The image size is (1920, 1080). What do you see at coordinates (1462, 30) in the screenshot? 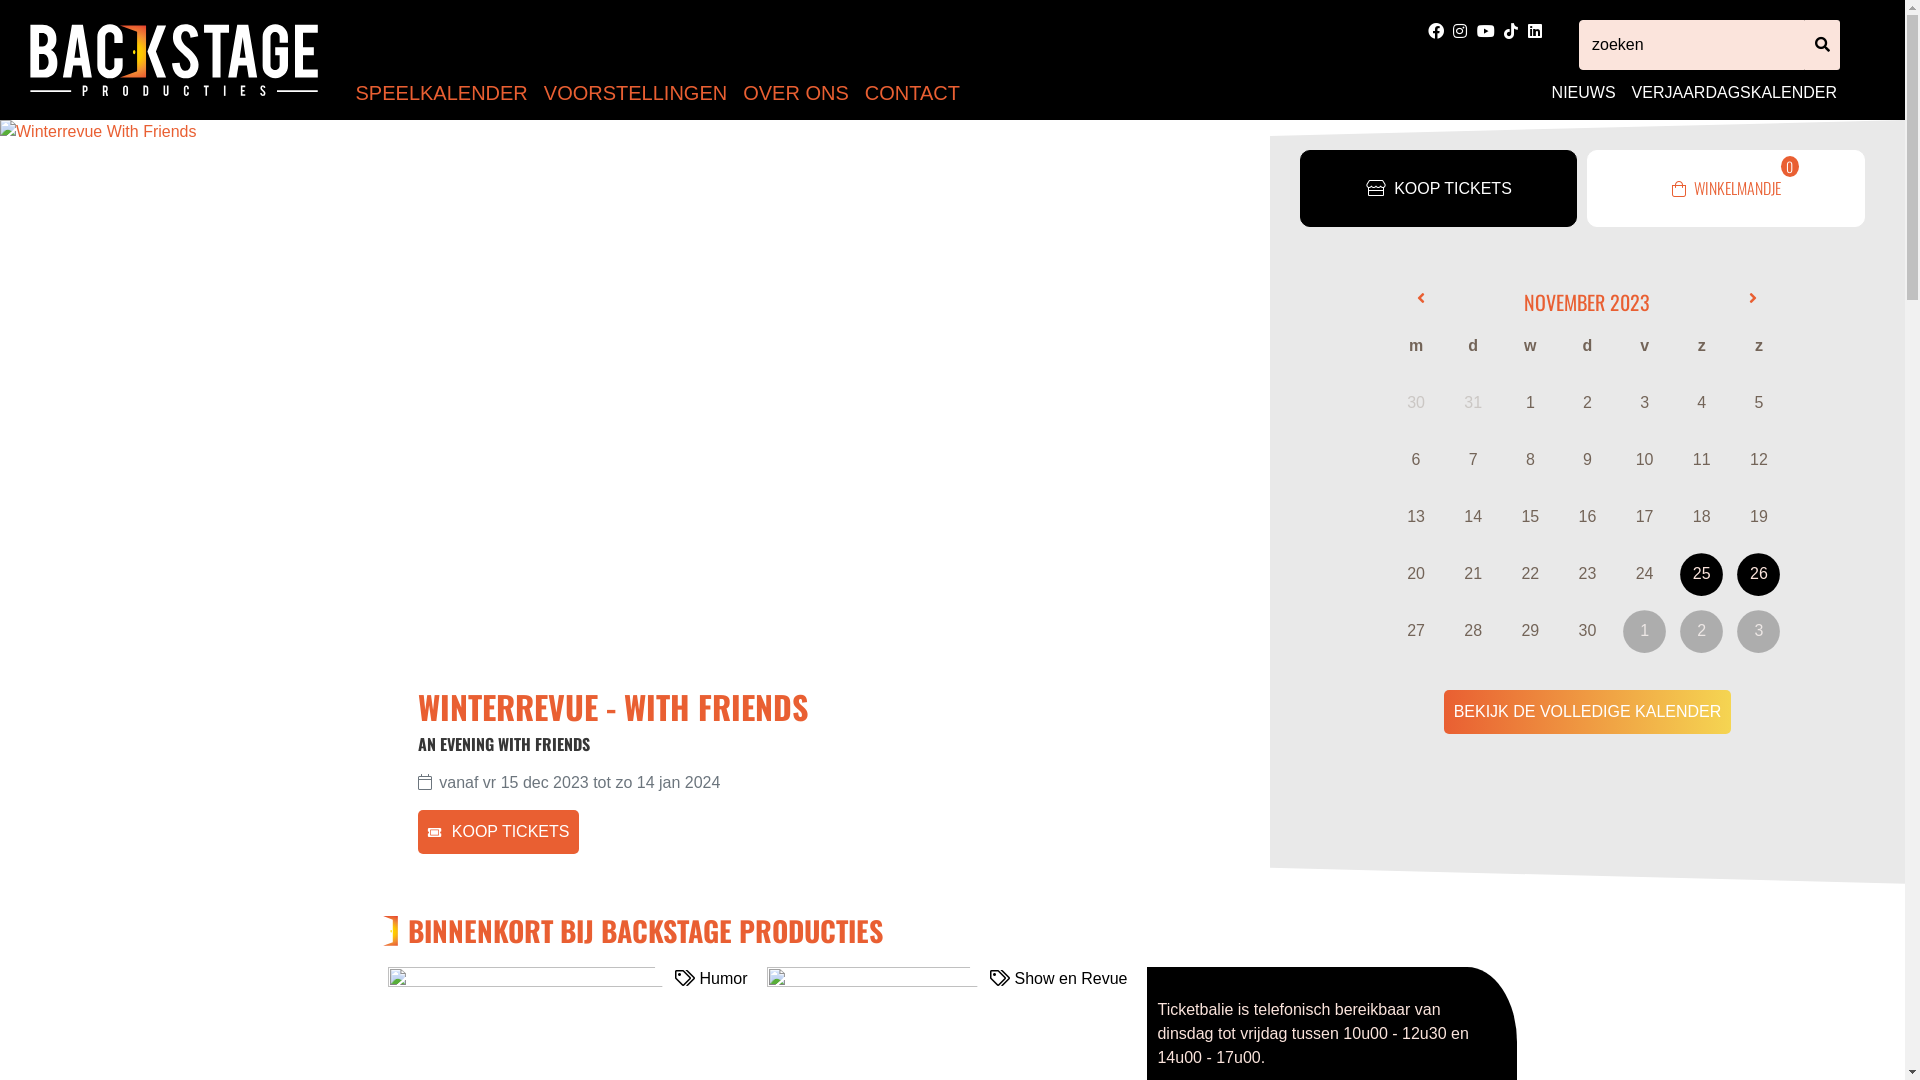
I see `Instagram` at bounding box center [1462, 30].